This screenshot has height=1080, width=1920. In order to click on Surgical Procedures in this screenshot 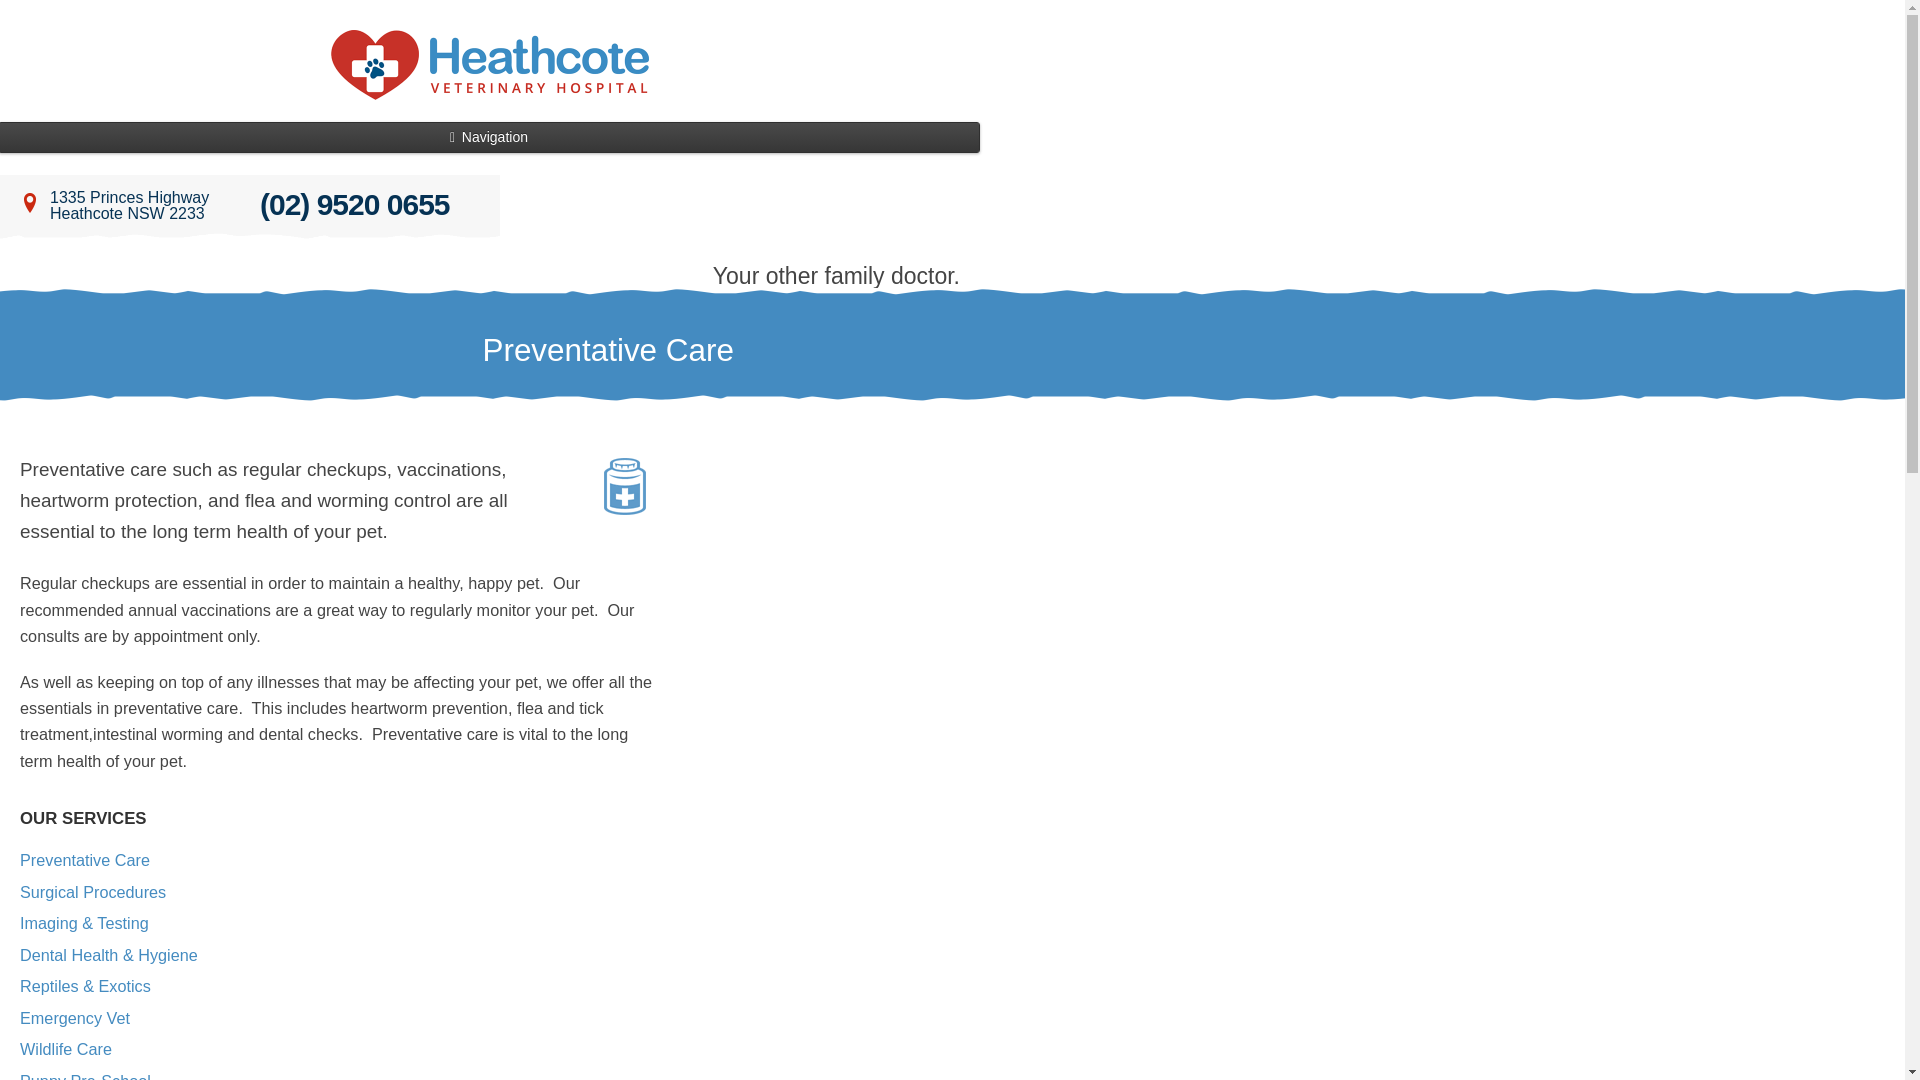, I will do `click(93, 892)`.